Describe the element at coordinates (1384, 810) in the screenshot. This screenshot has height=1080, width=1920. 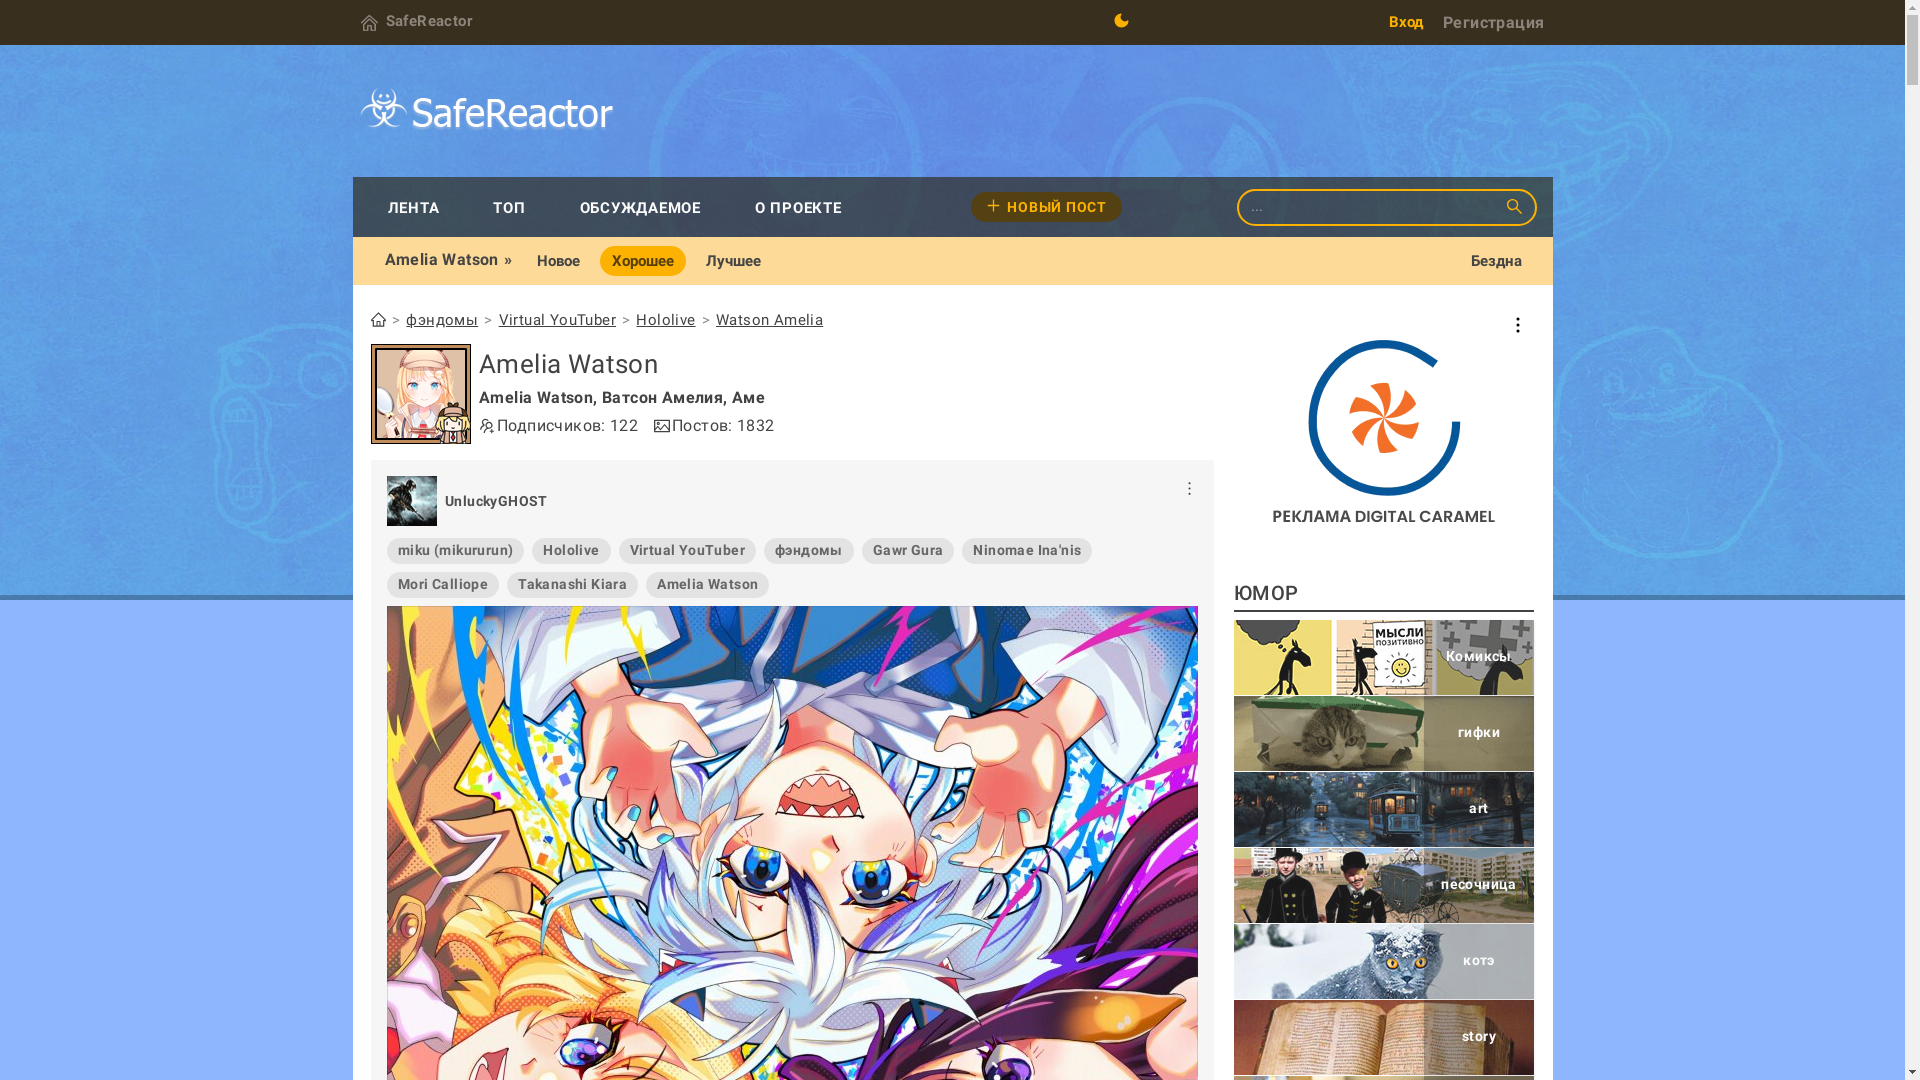
I see `art` at that location.